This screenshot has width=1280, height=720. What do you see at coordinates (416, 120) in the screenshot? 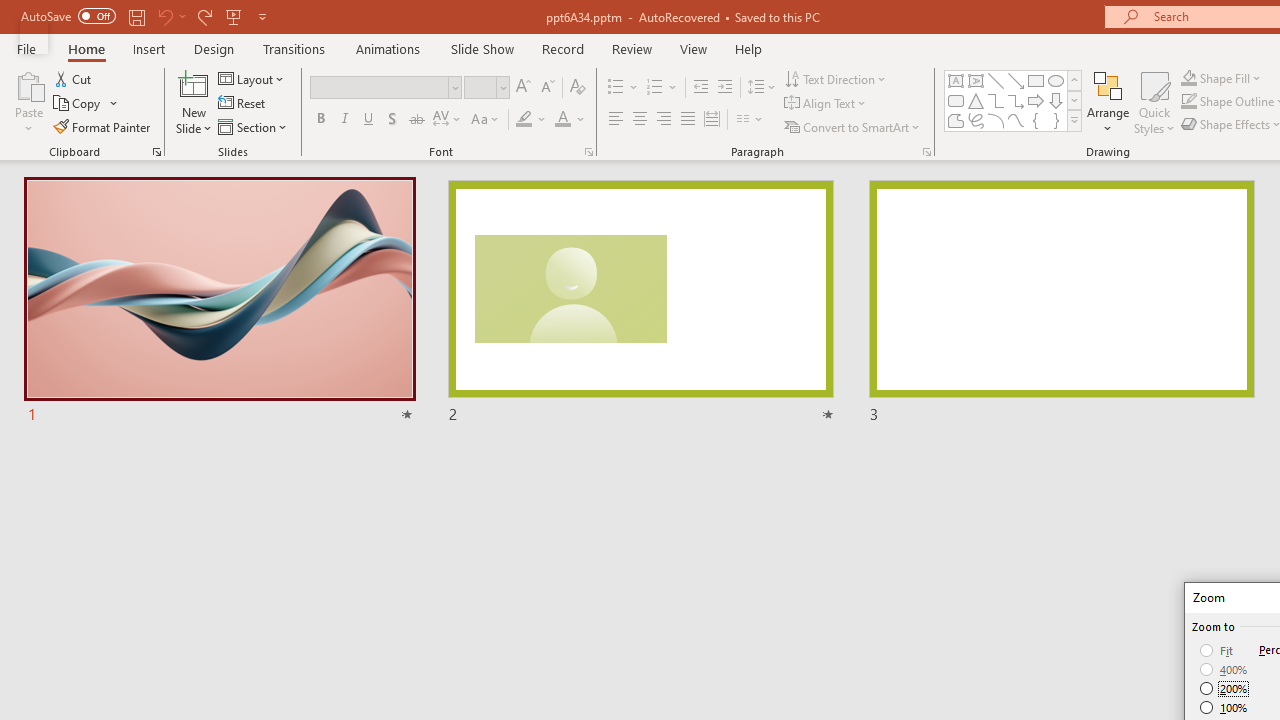
I see `Strikethrough` at bounding box center [416, 120].